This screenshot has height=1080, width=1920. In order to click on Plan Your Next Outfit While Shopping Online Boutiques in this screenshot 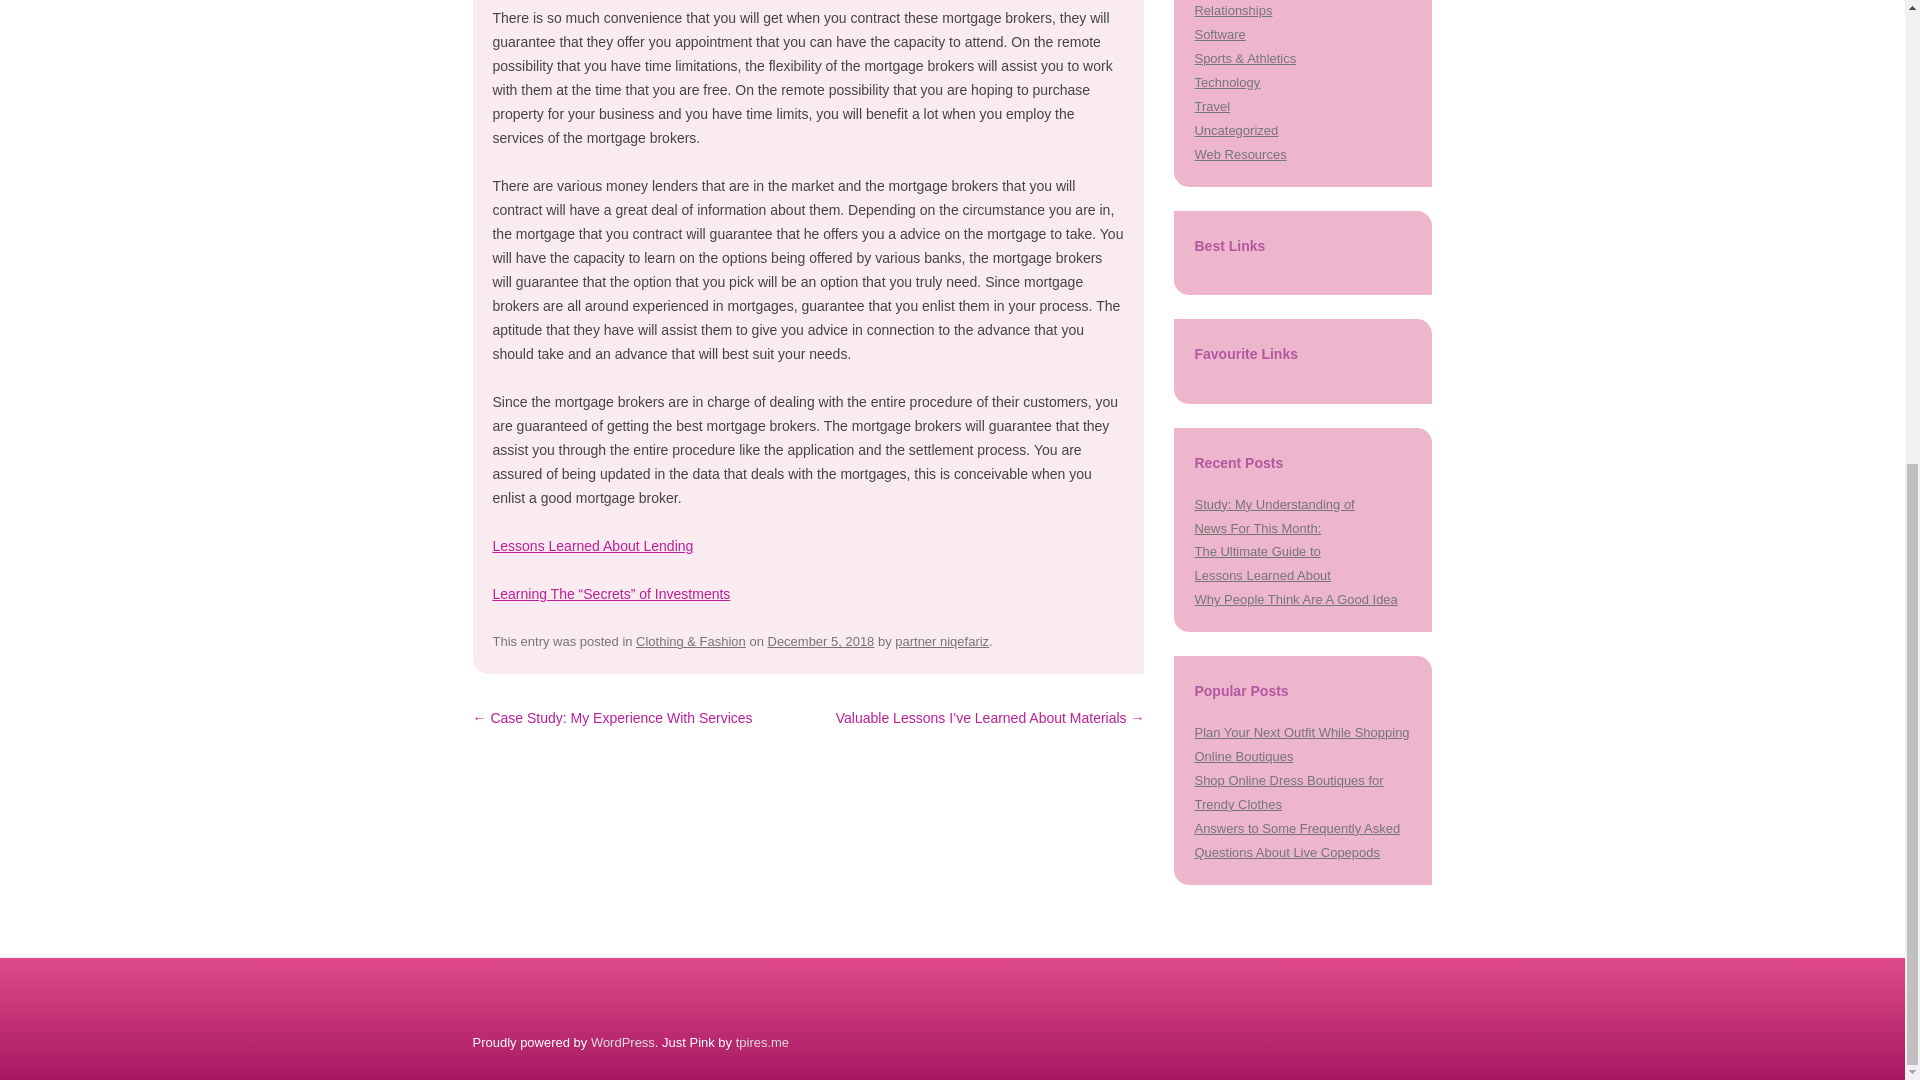, I will do `click(1302, 744)`.